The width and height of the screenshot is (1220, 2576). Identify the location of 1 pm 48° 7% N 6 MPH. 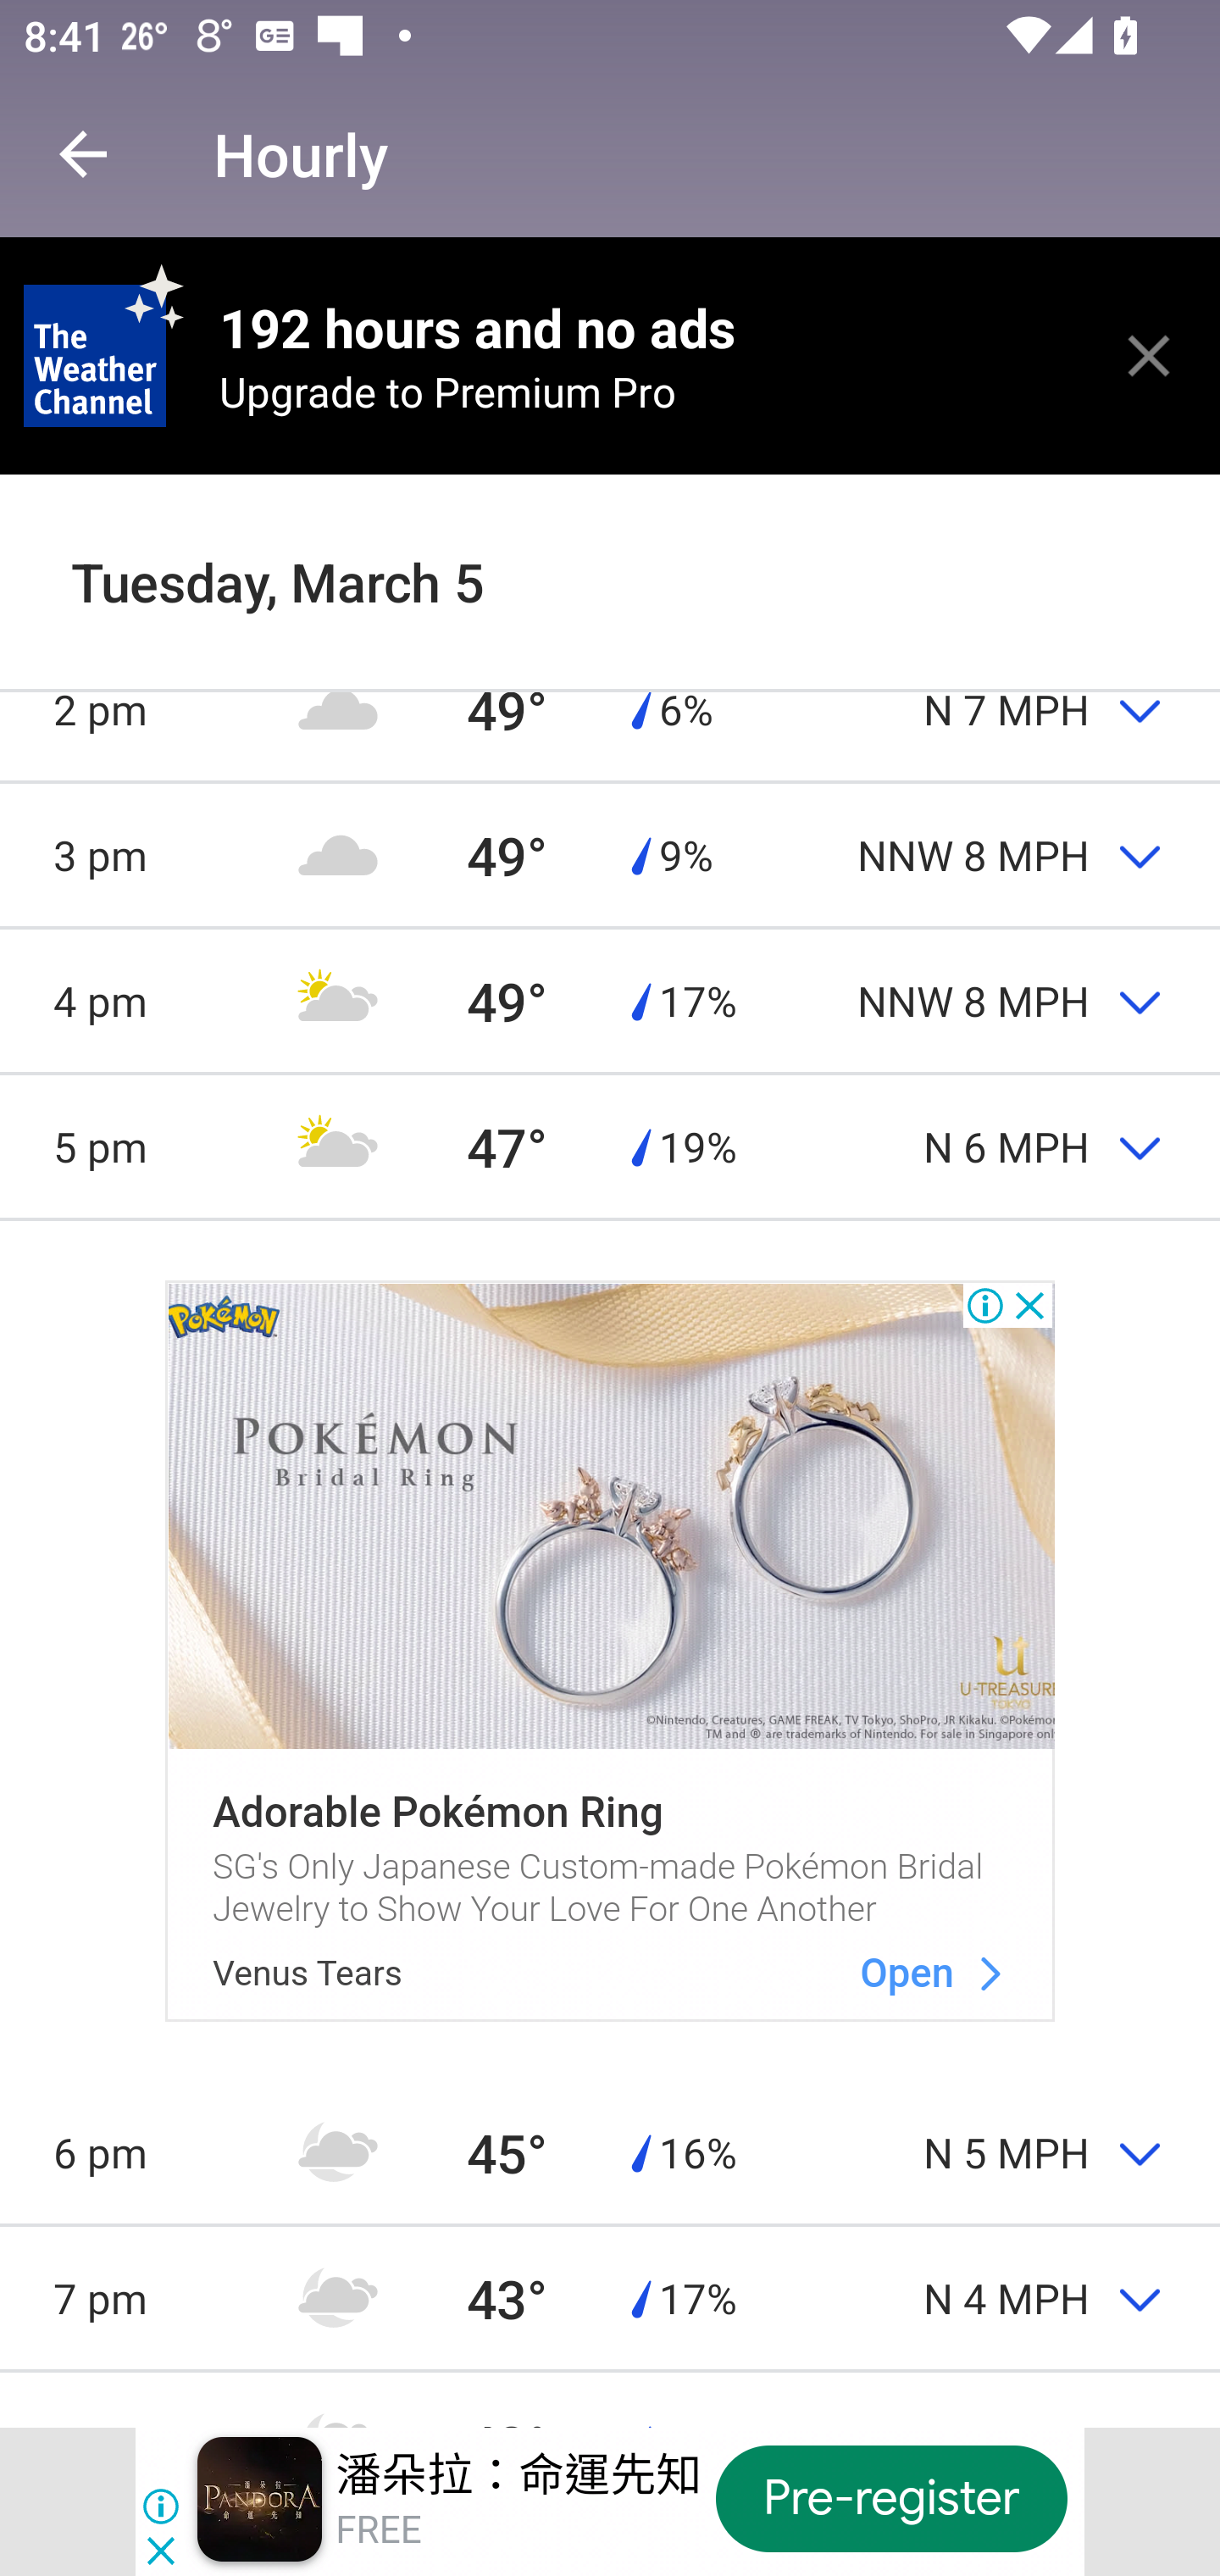
(610, 563).